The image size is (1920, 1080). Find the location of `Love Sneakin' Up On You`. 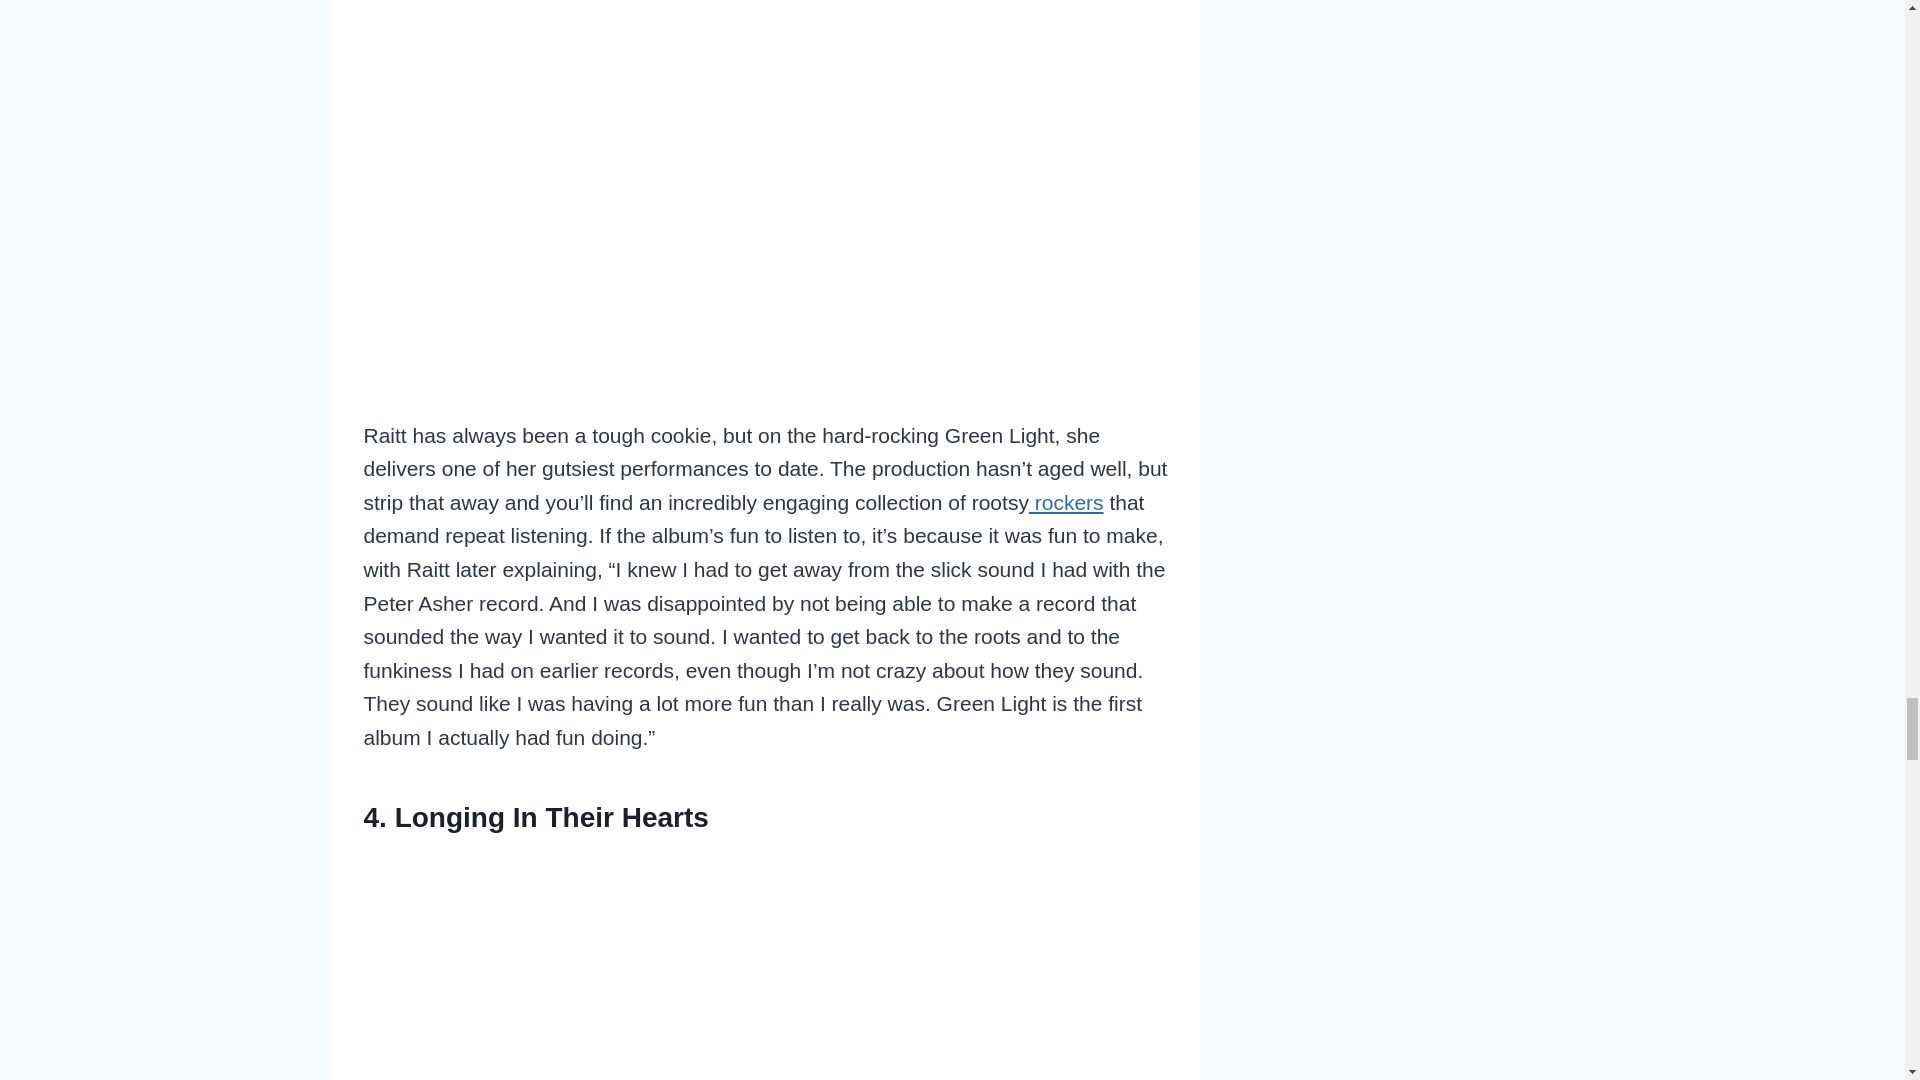

Love Sneakin' Up On You is located at coordinates (766, 966).